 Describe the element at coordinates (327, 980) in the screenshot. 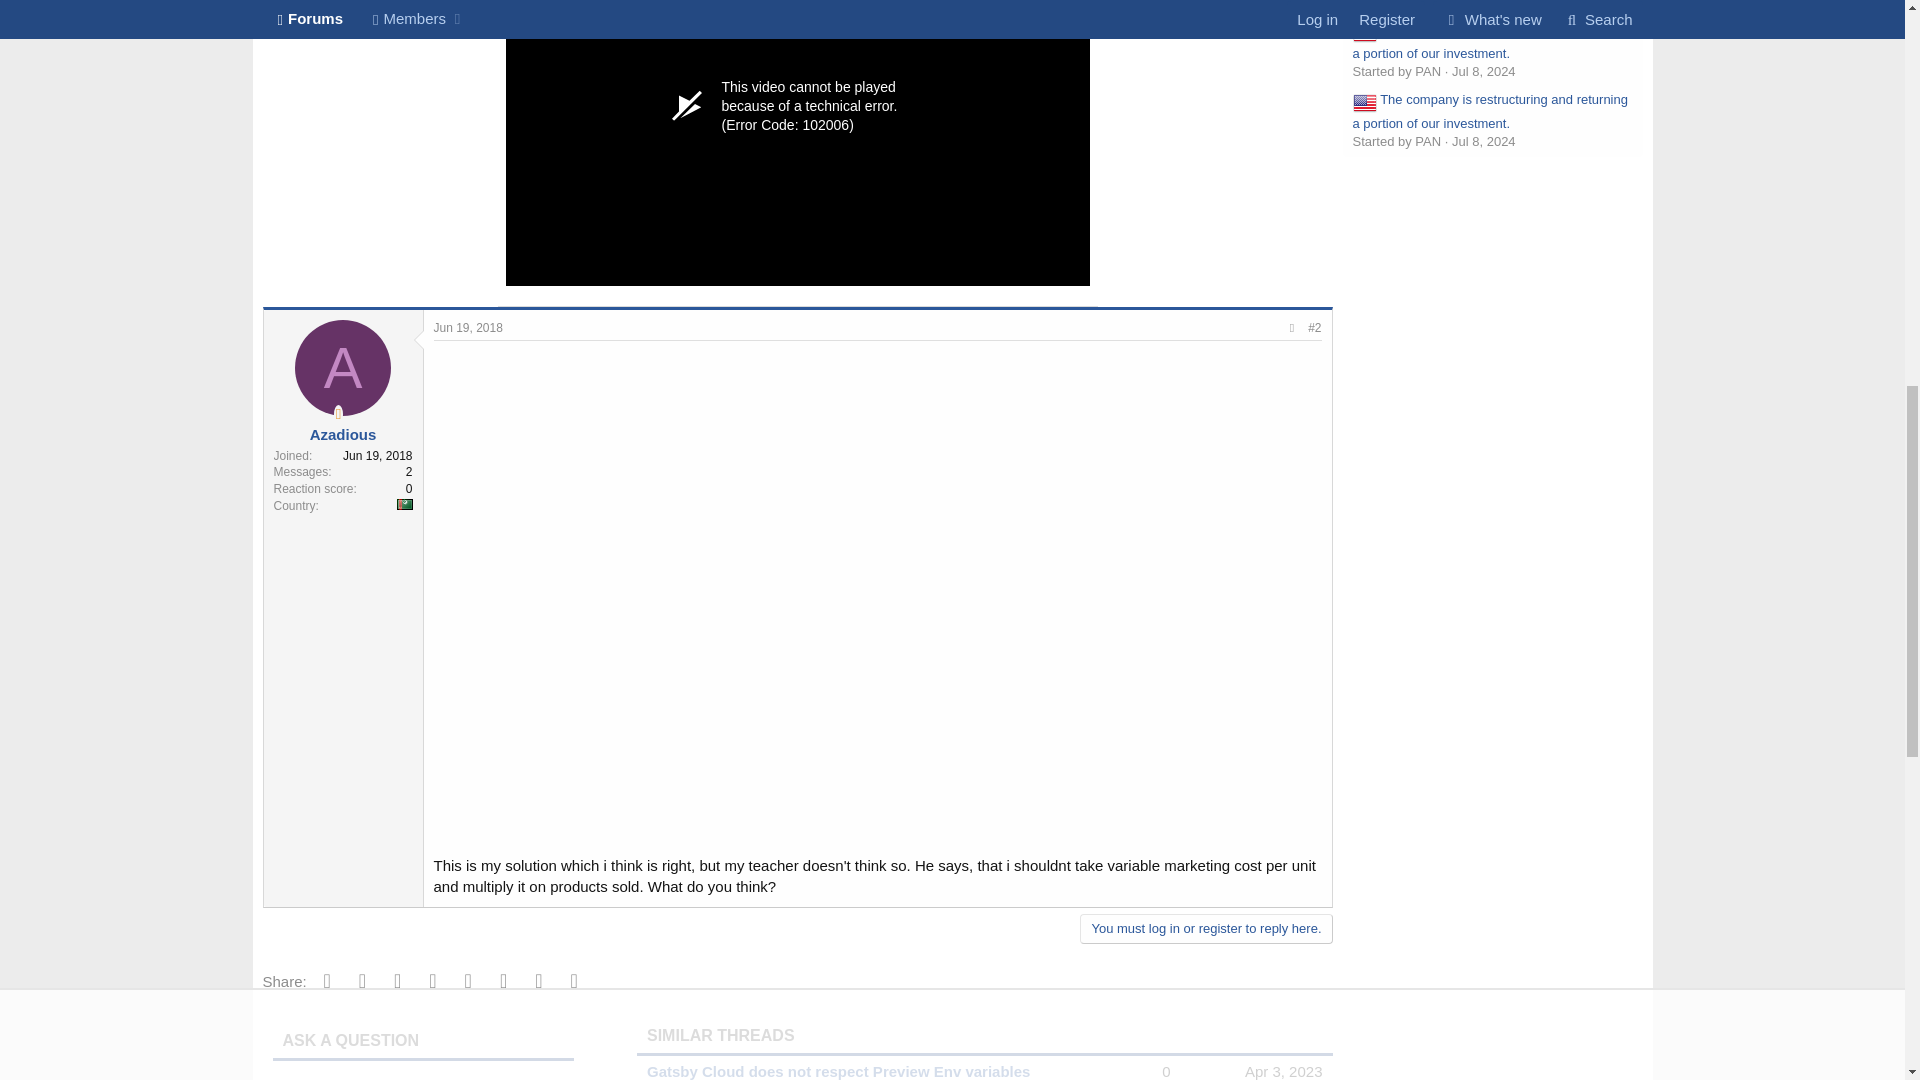

I see `Facebook` at that location.